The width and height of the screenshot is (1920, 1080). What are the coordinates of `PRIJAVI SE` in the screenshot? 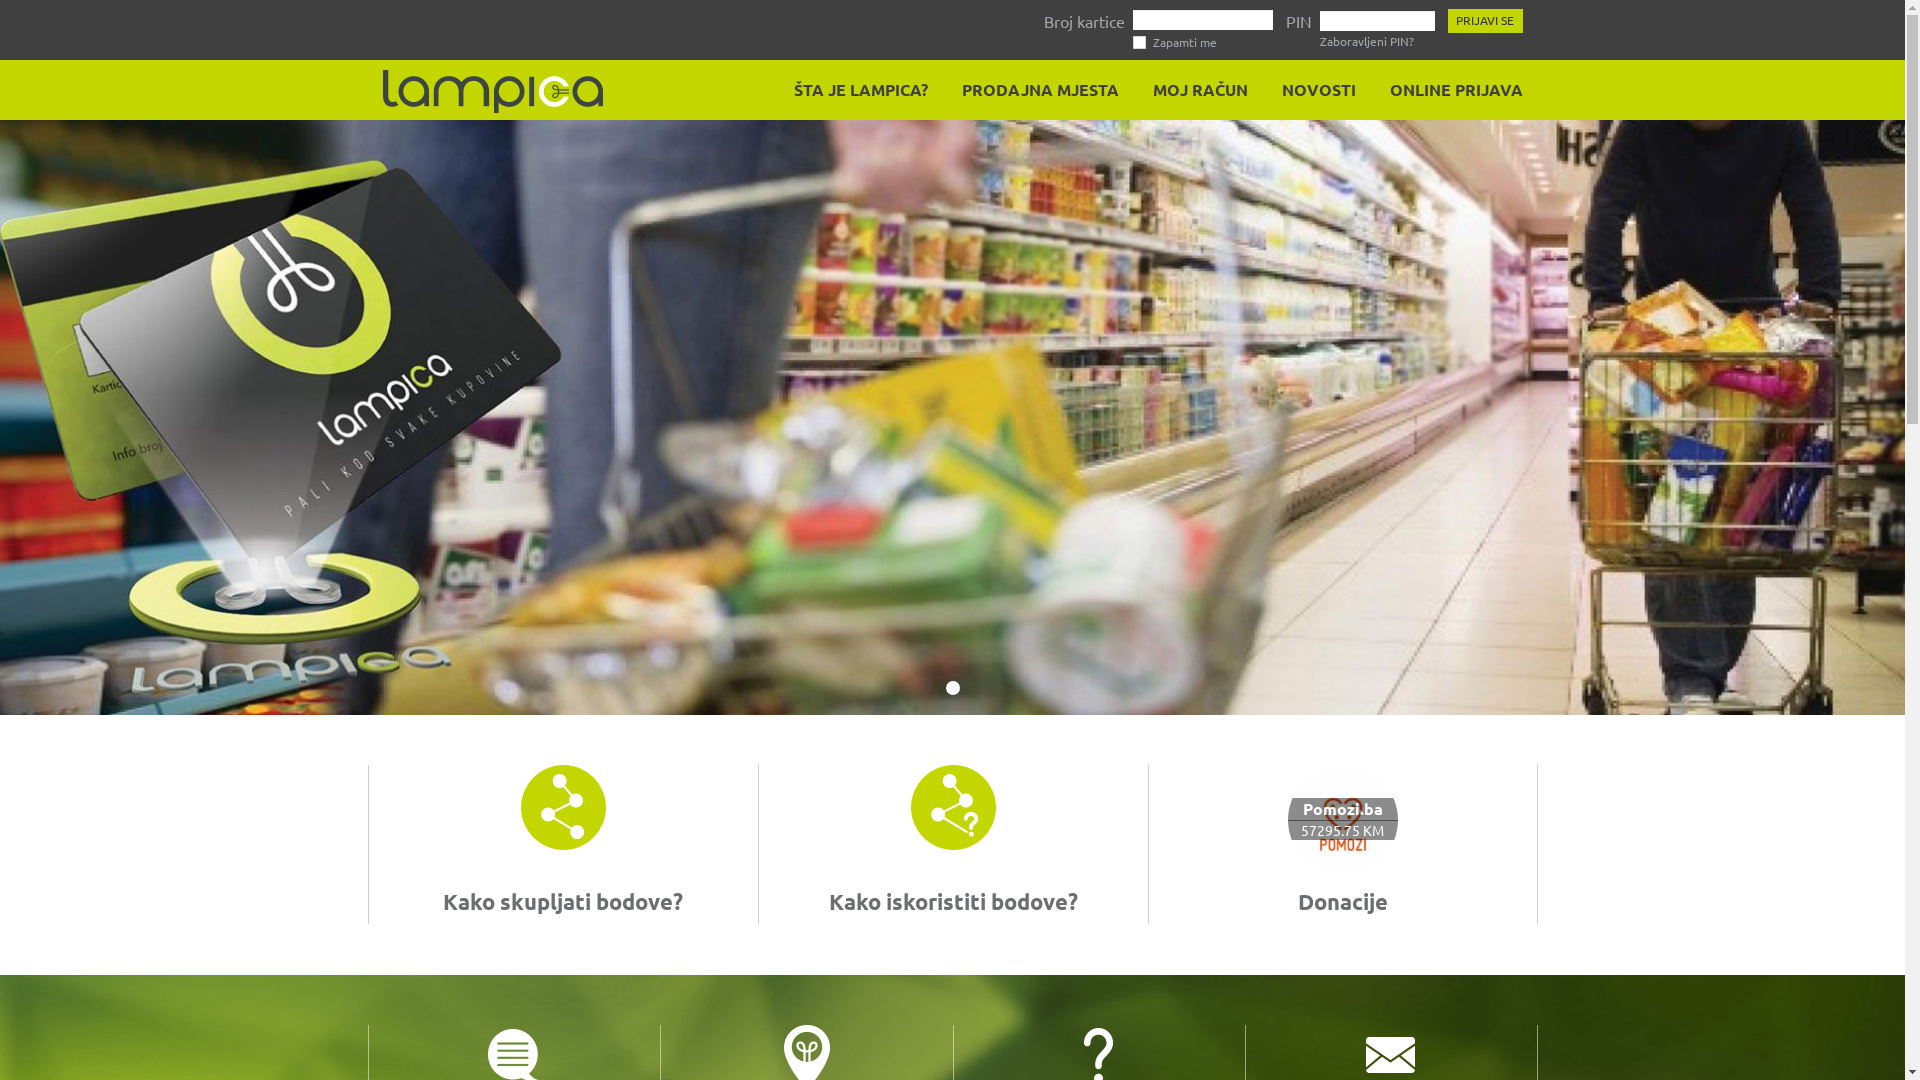 It's located at (1486, 21).